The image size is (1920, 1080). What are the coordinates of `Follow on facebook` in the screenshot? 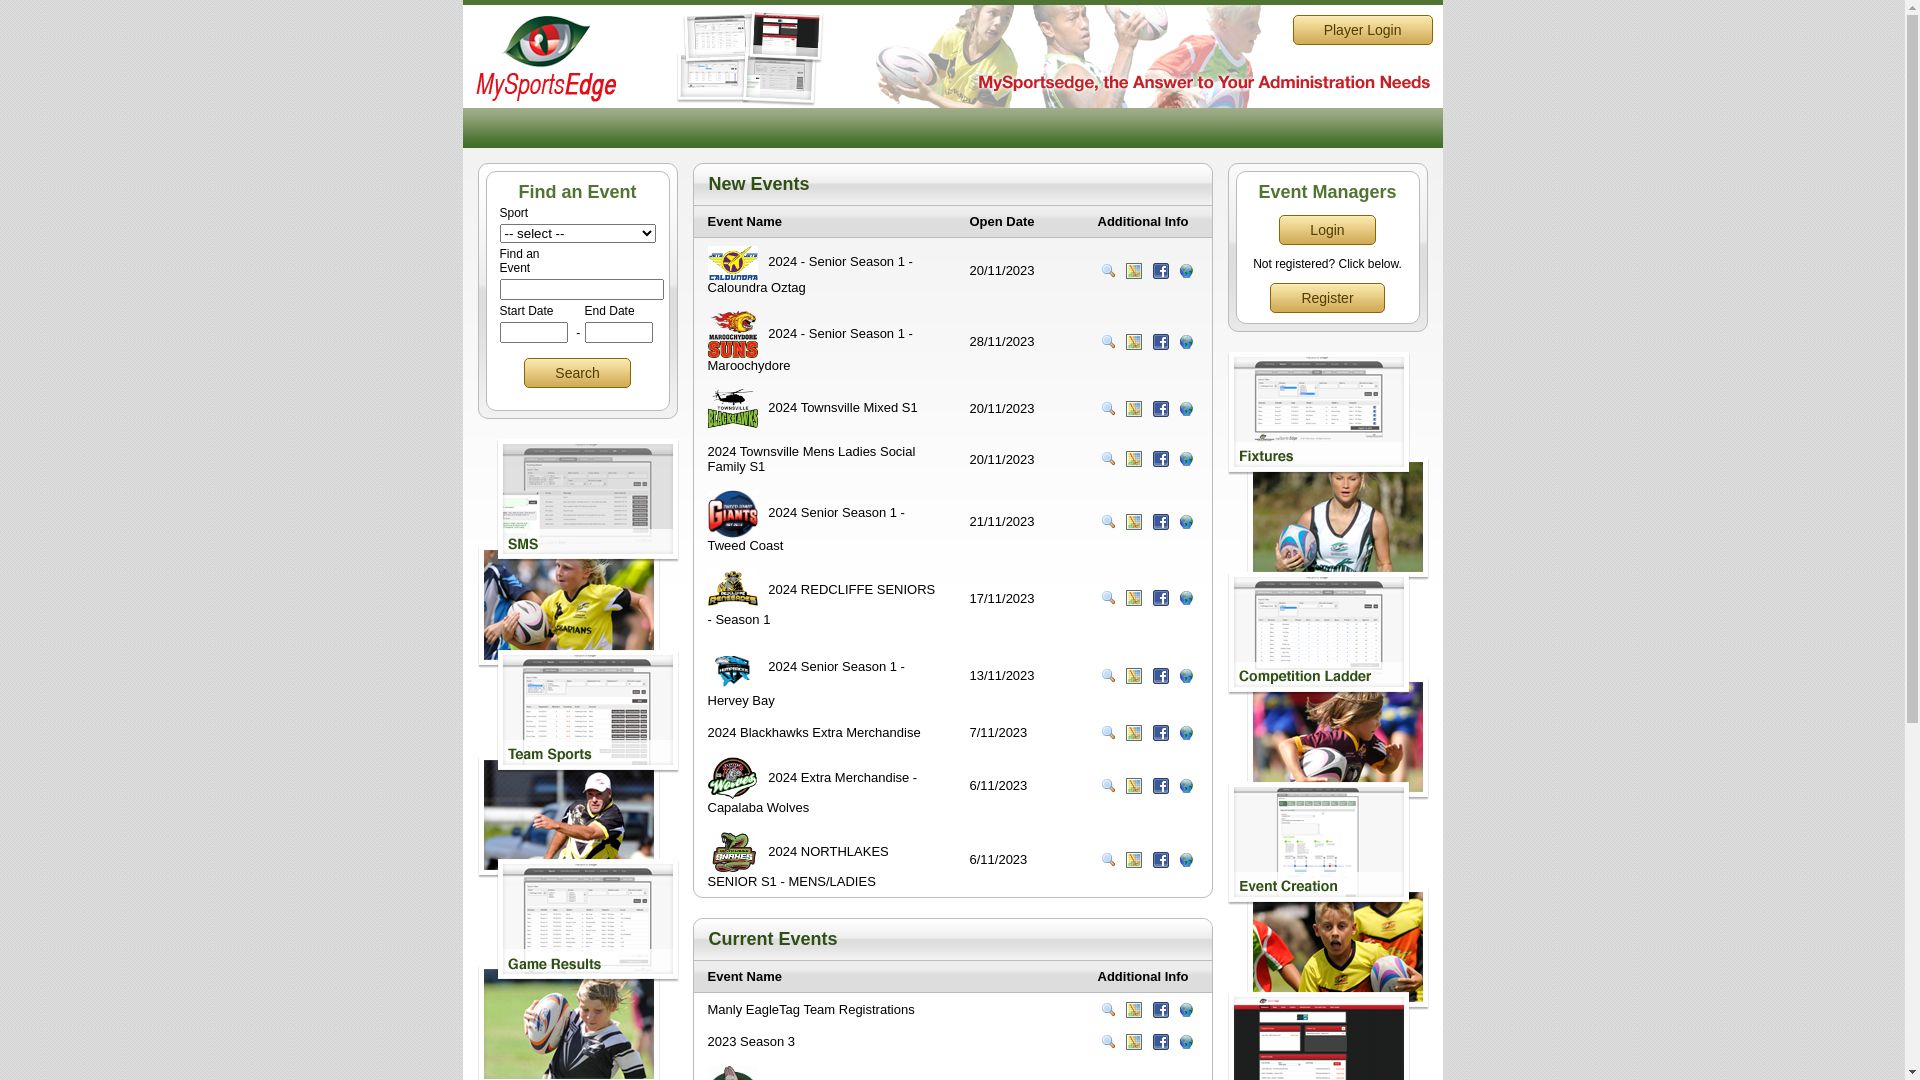 It's located at (1161, 409).